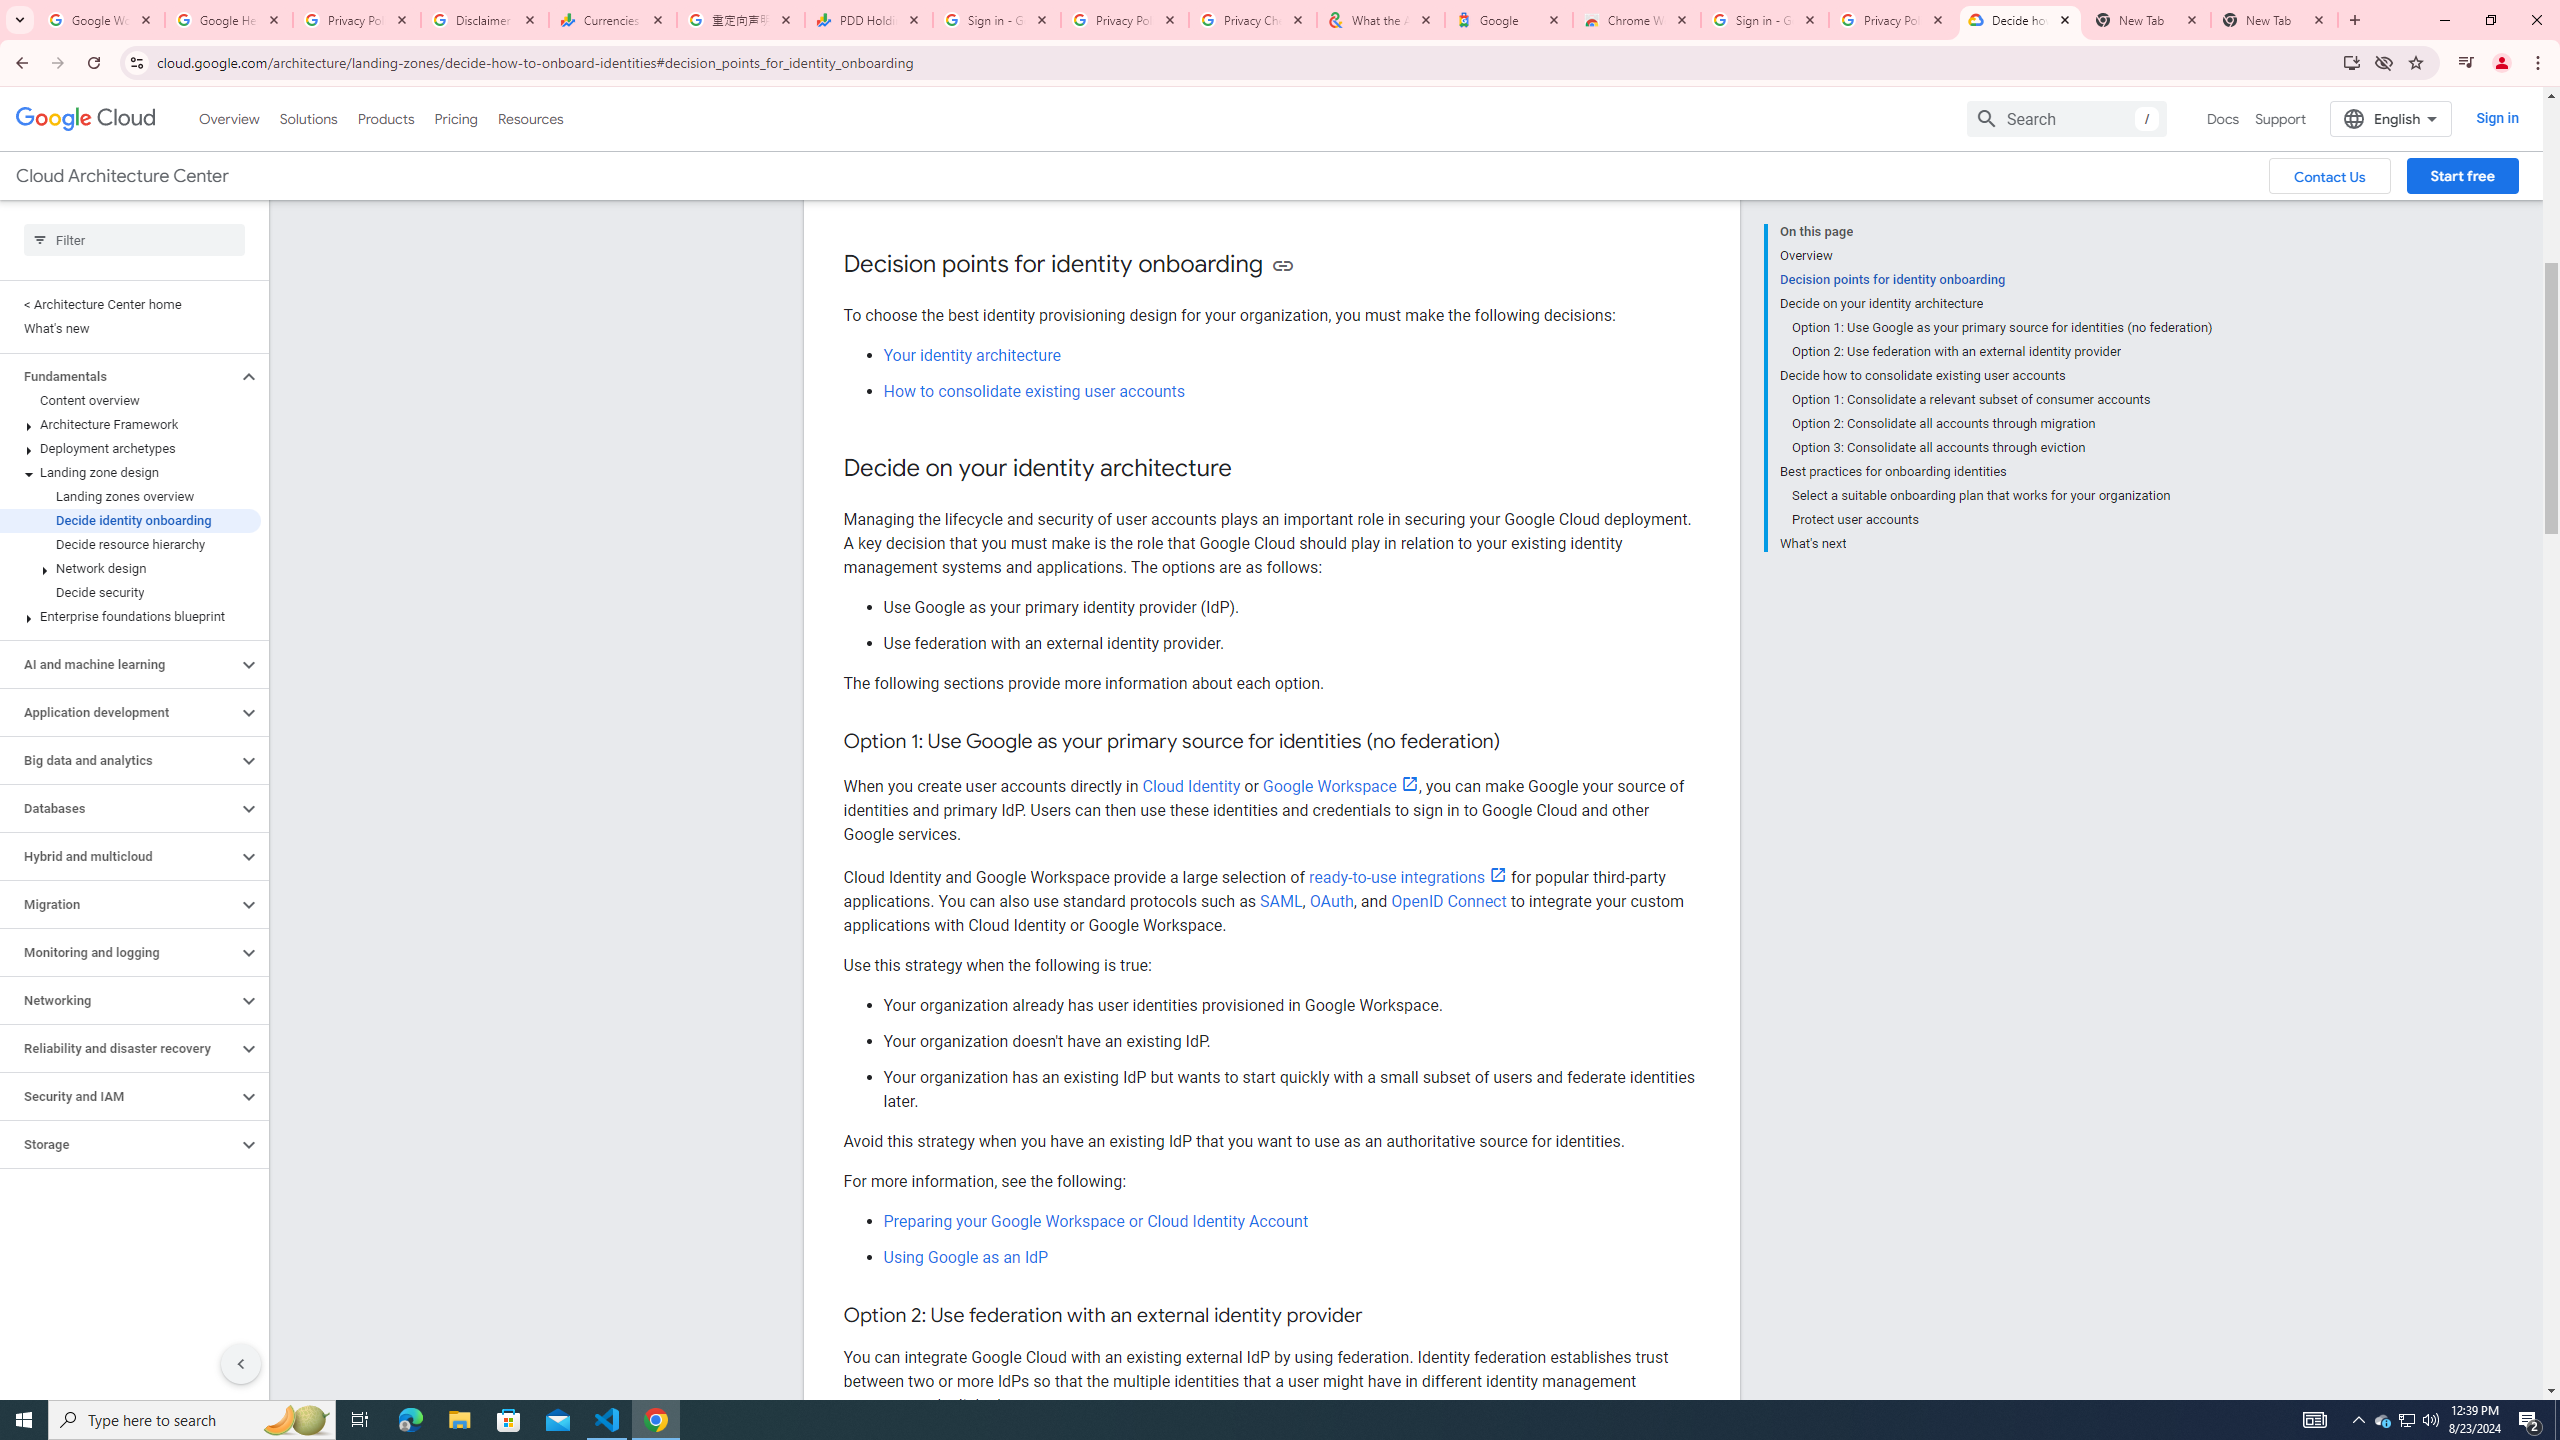  I want to click on PDD Holdings Inc - ADR (PDD) Price & News - Google Finance, so click(869, 20).